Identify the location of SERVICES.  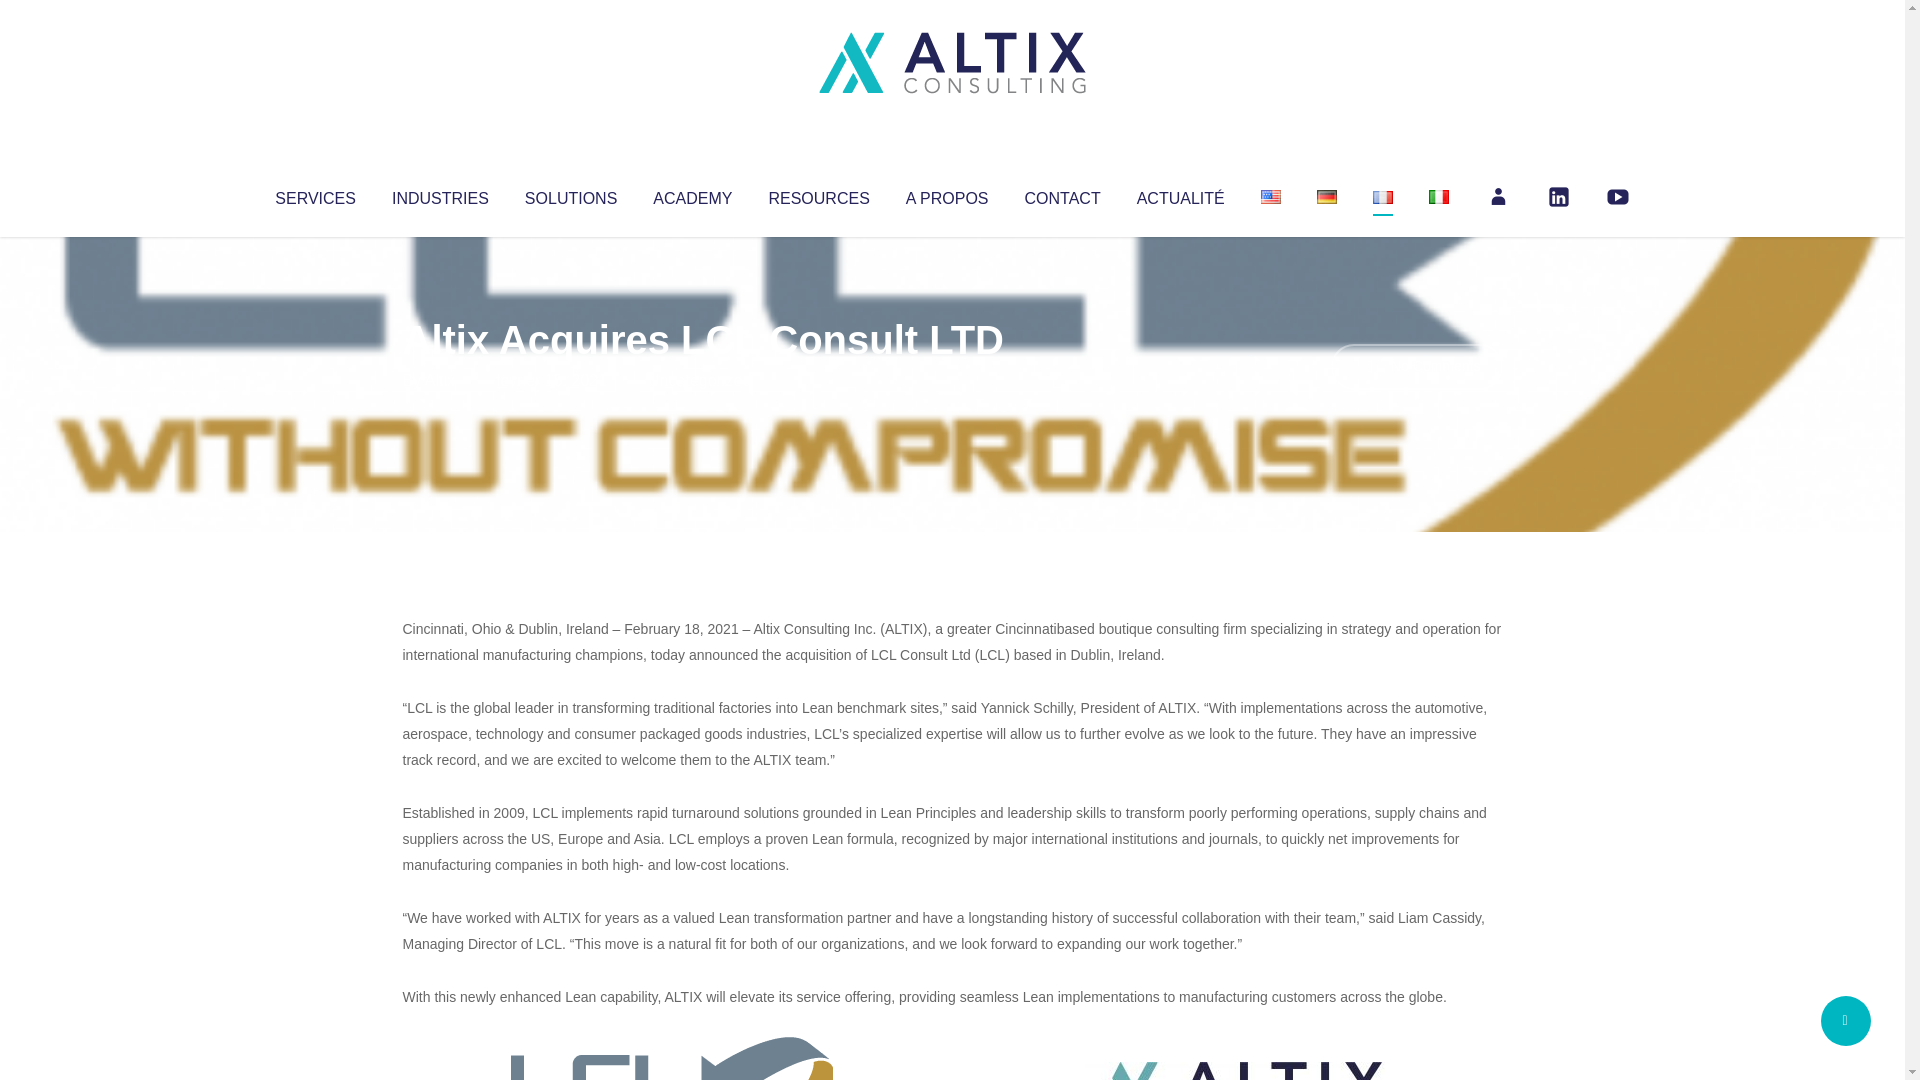
(314, 194).